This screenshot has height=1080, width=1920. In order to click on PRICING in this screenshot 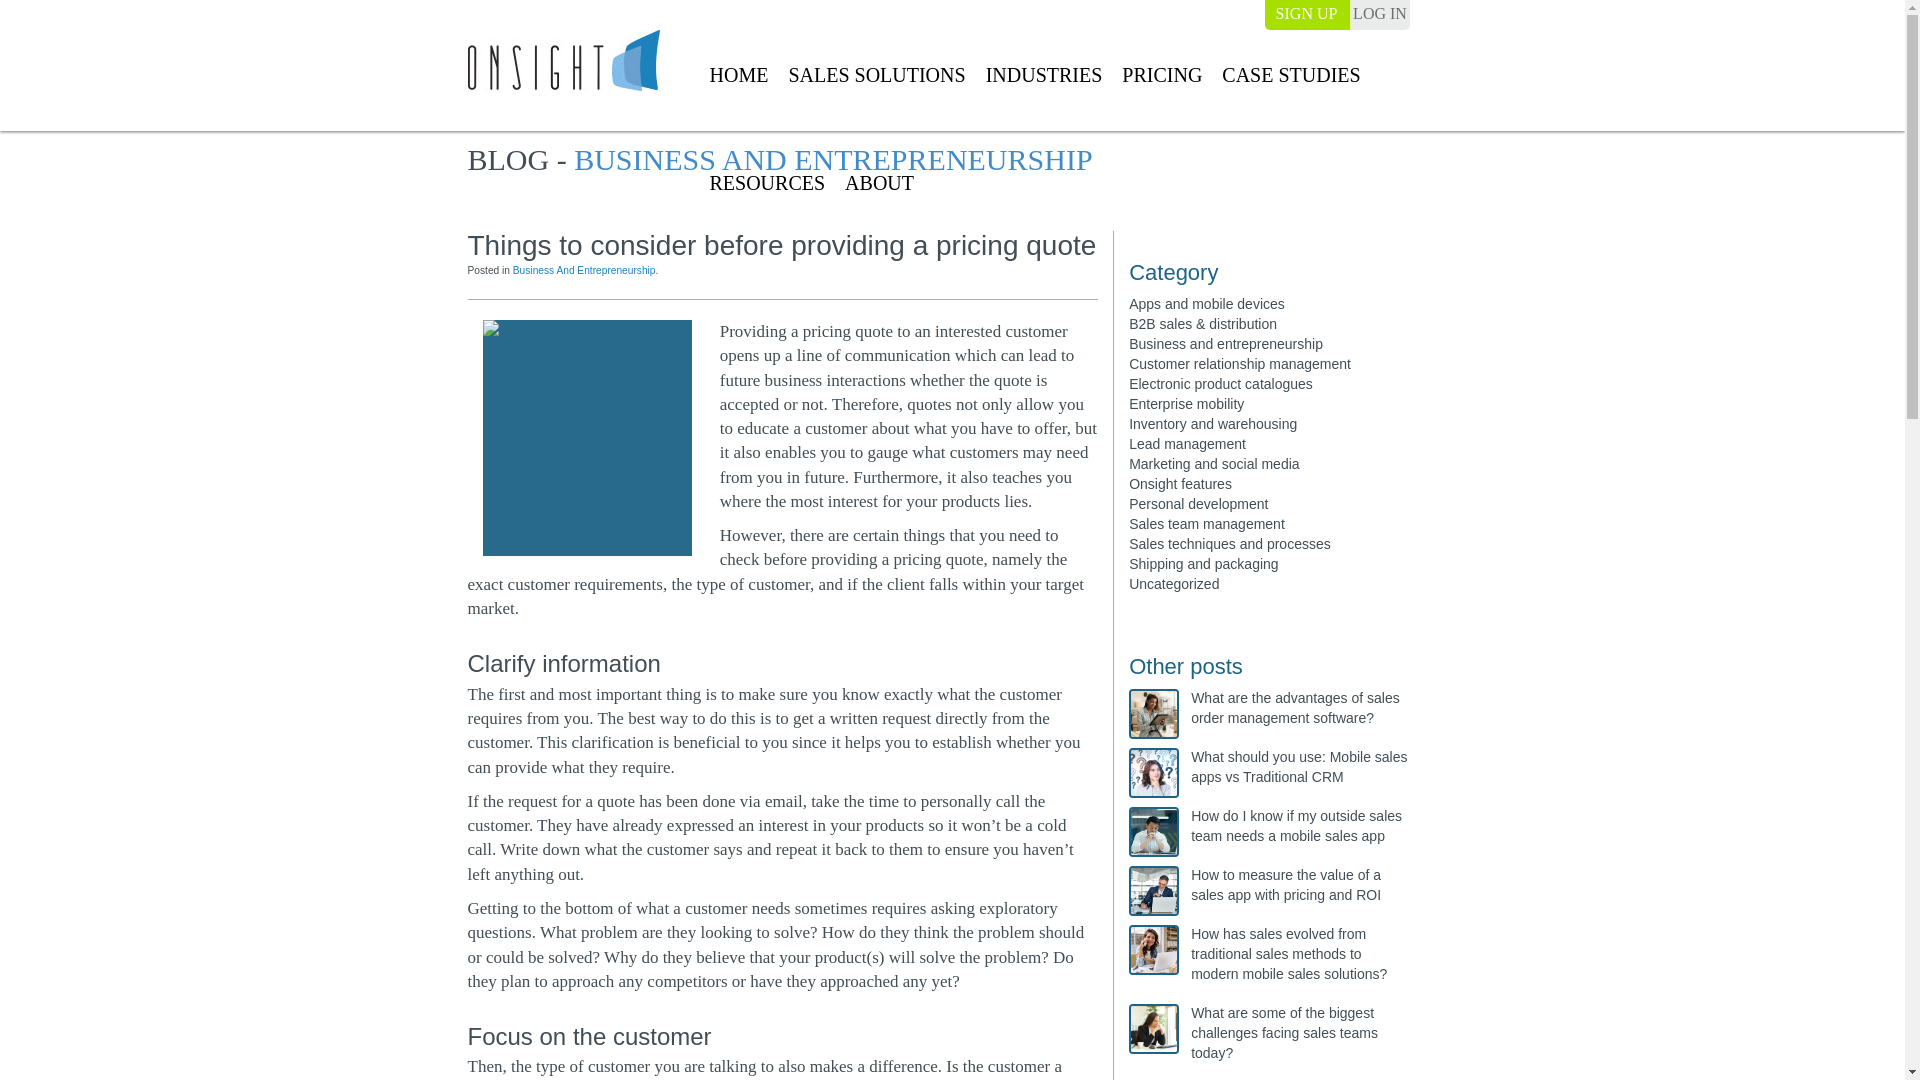, I will do `click(1162, 76)`.